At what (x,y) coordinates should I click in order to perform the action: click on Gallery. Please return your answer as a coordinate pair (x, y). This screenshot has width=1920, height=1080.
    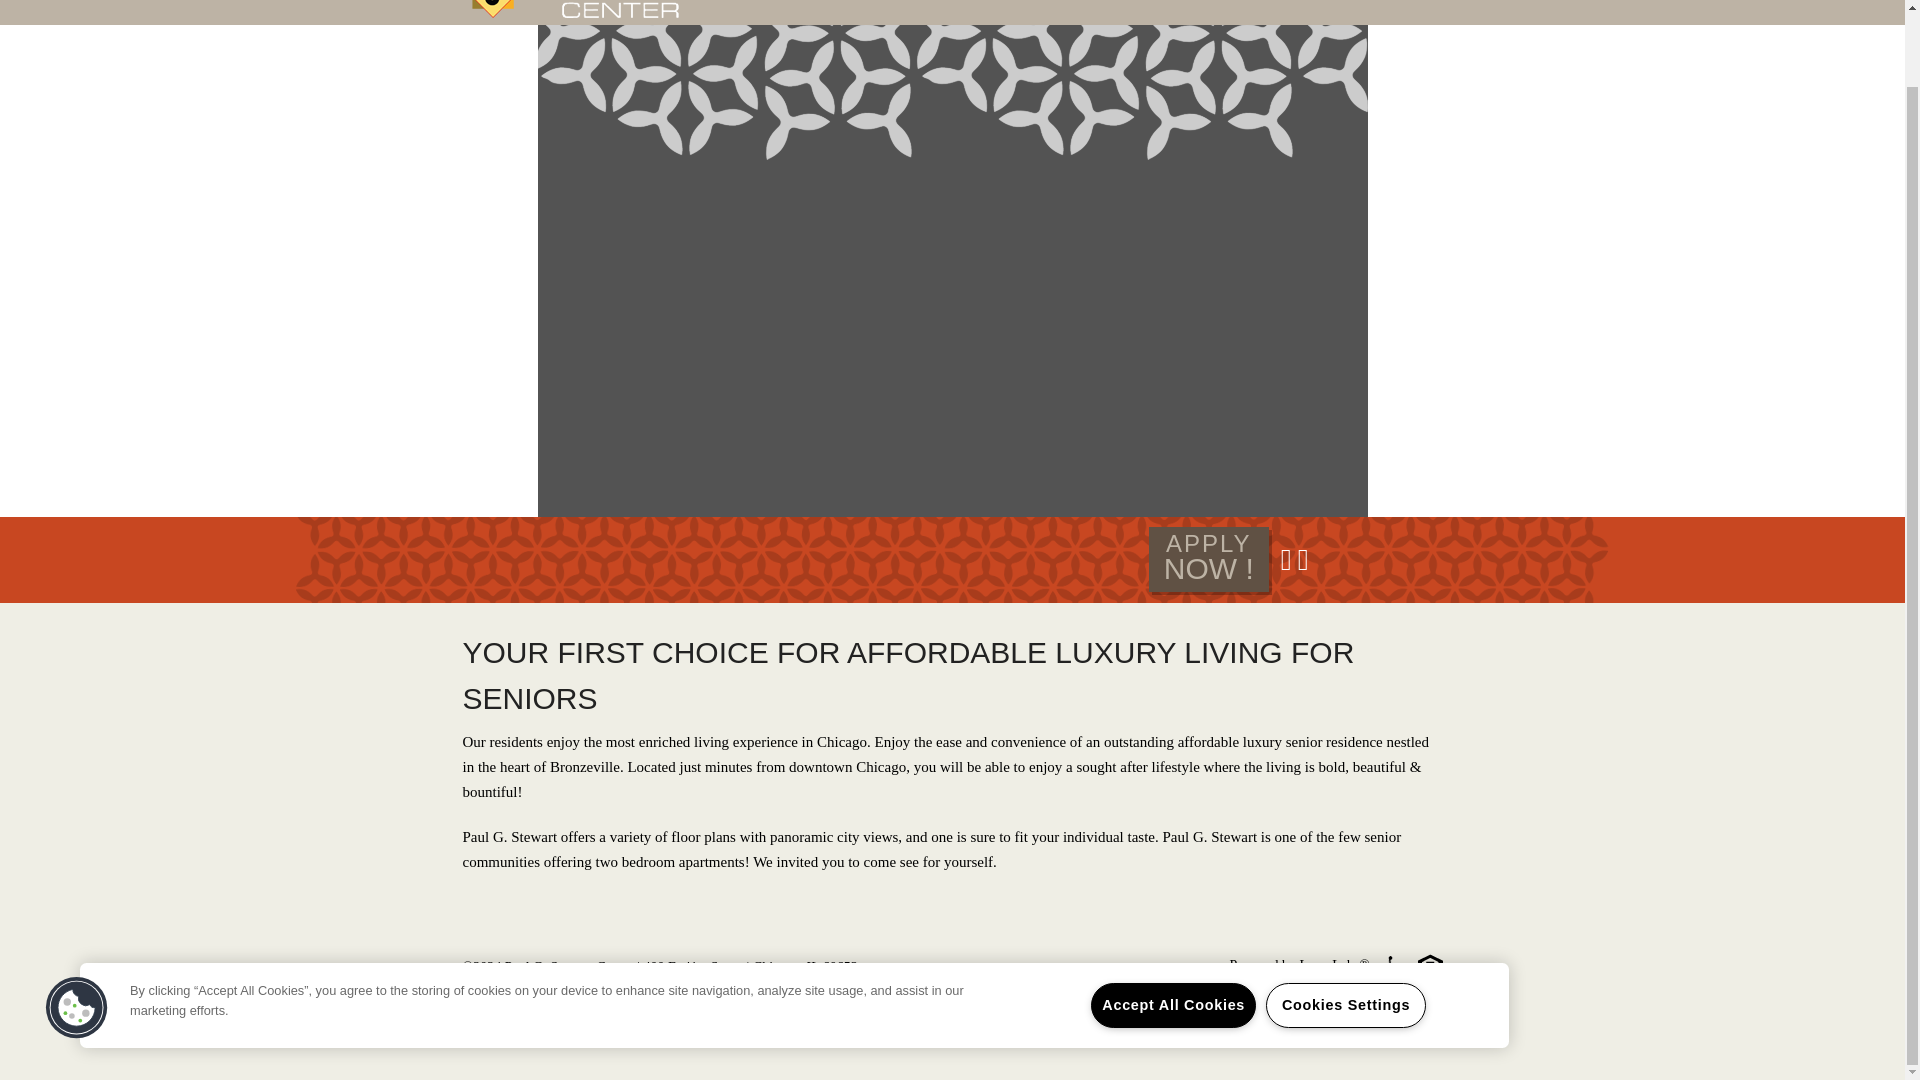
    Looking at the image, I should click on (1208, 559).